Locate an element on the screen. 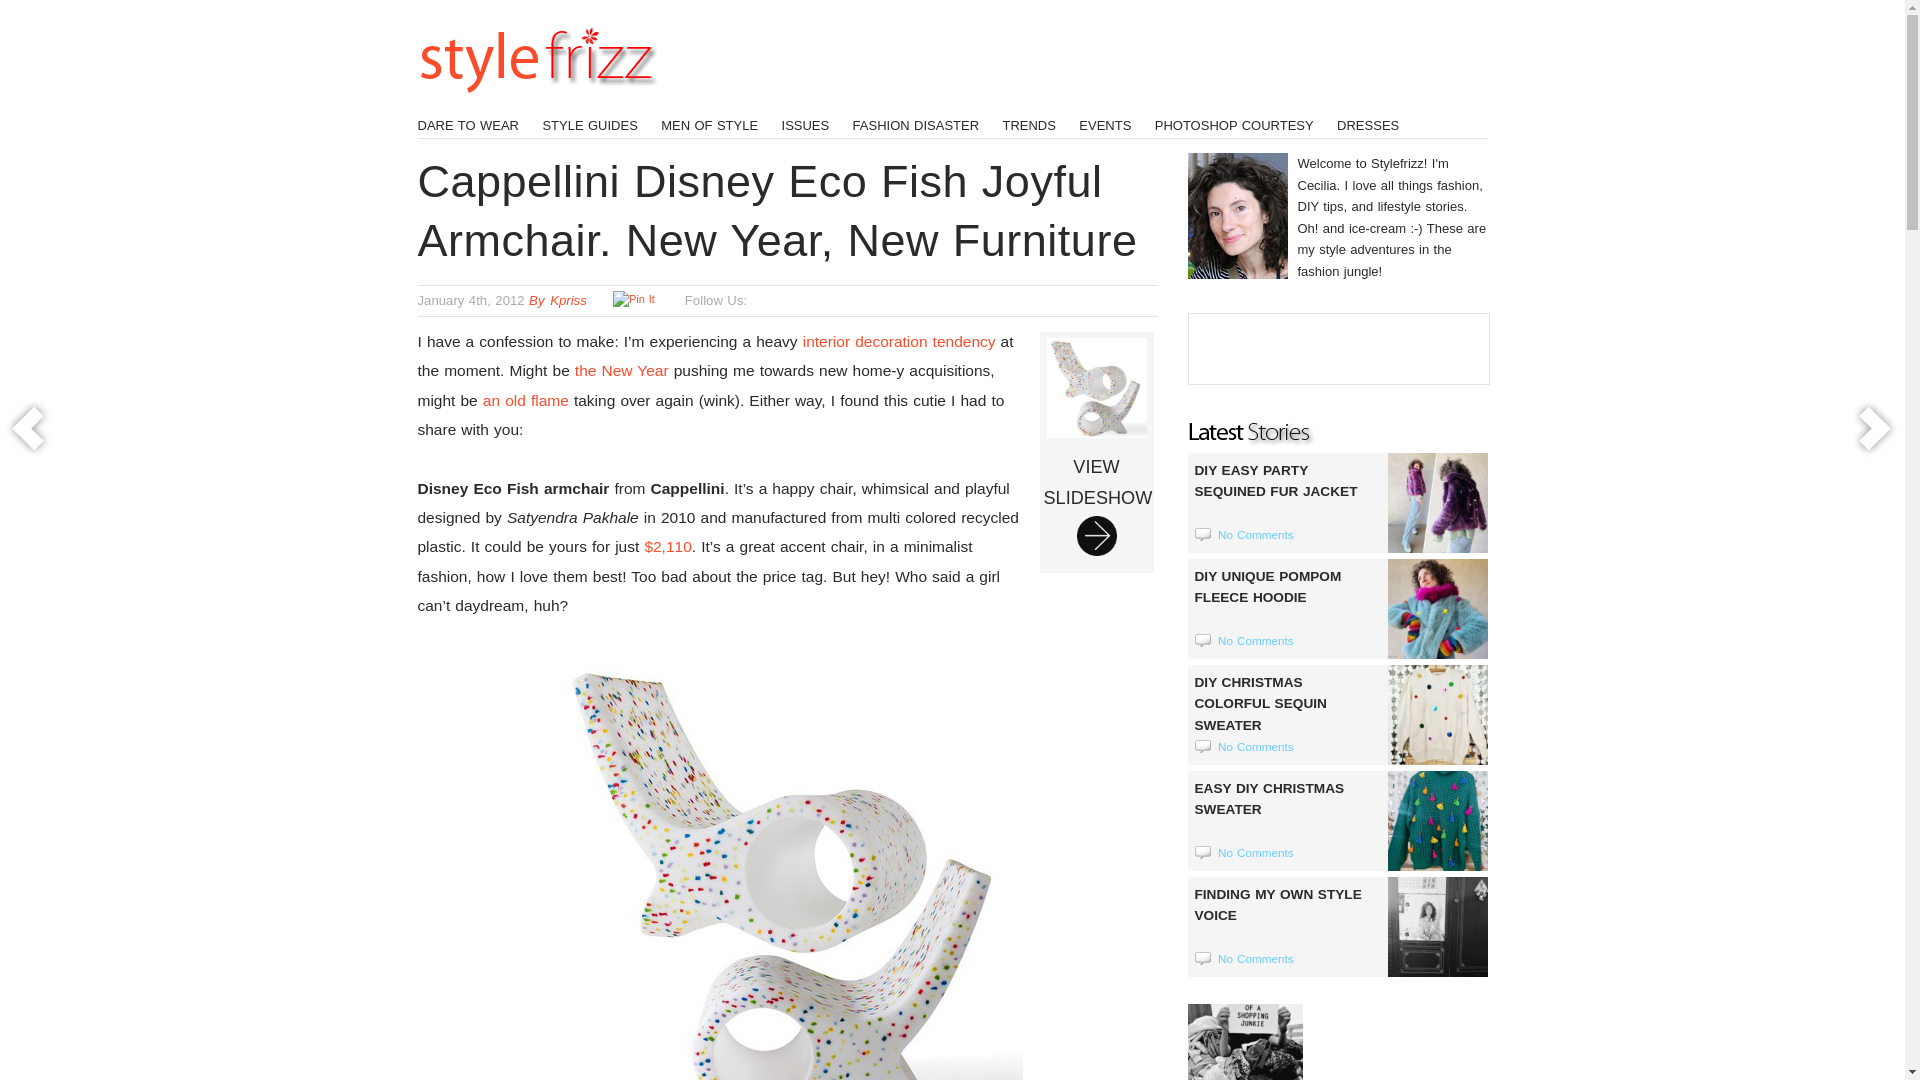 The height and width of the screenshot is (1080, 1920). Disney Eco Fish Armchair Cappellini is located at coordinates (786, 867).